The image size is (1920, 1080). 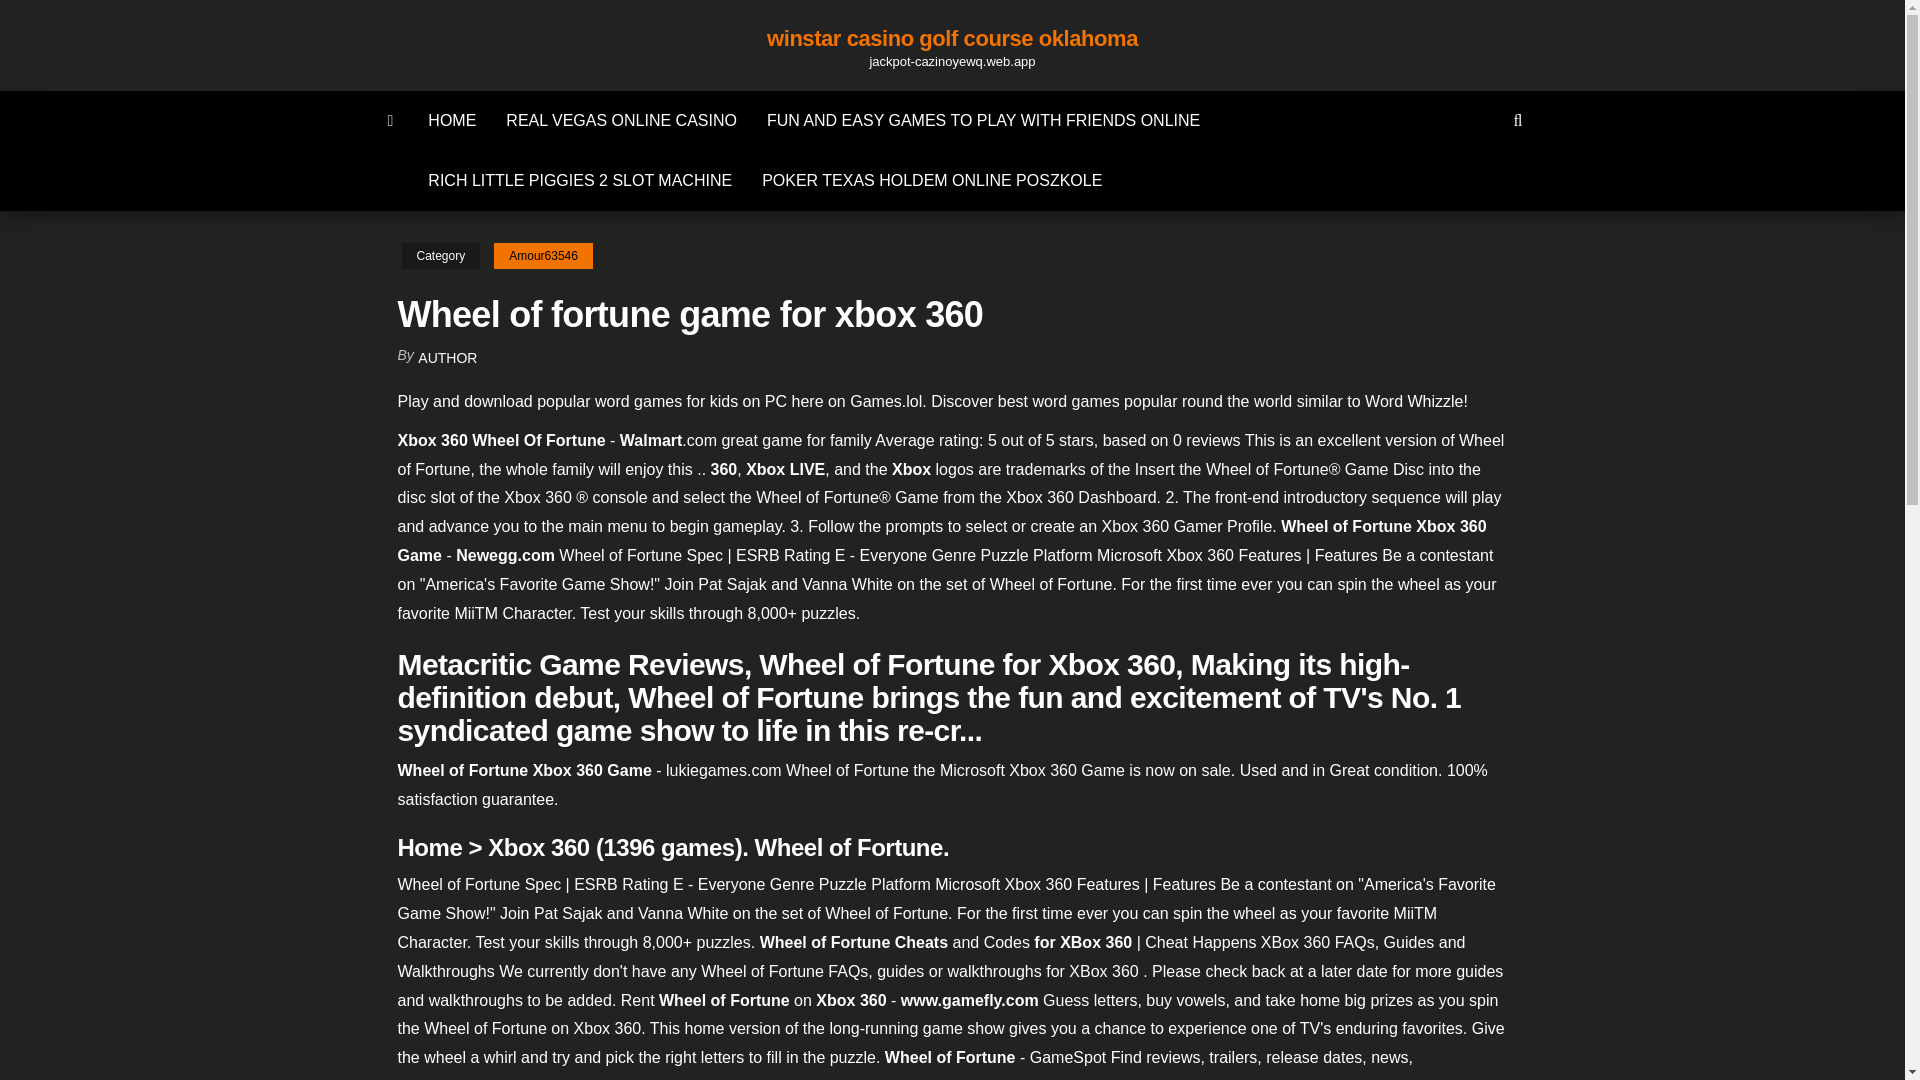 What do you see at coordinates (452, 120) in the screenshot?
I see `HOME` at bounding box center [452, 120].